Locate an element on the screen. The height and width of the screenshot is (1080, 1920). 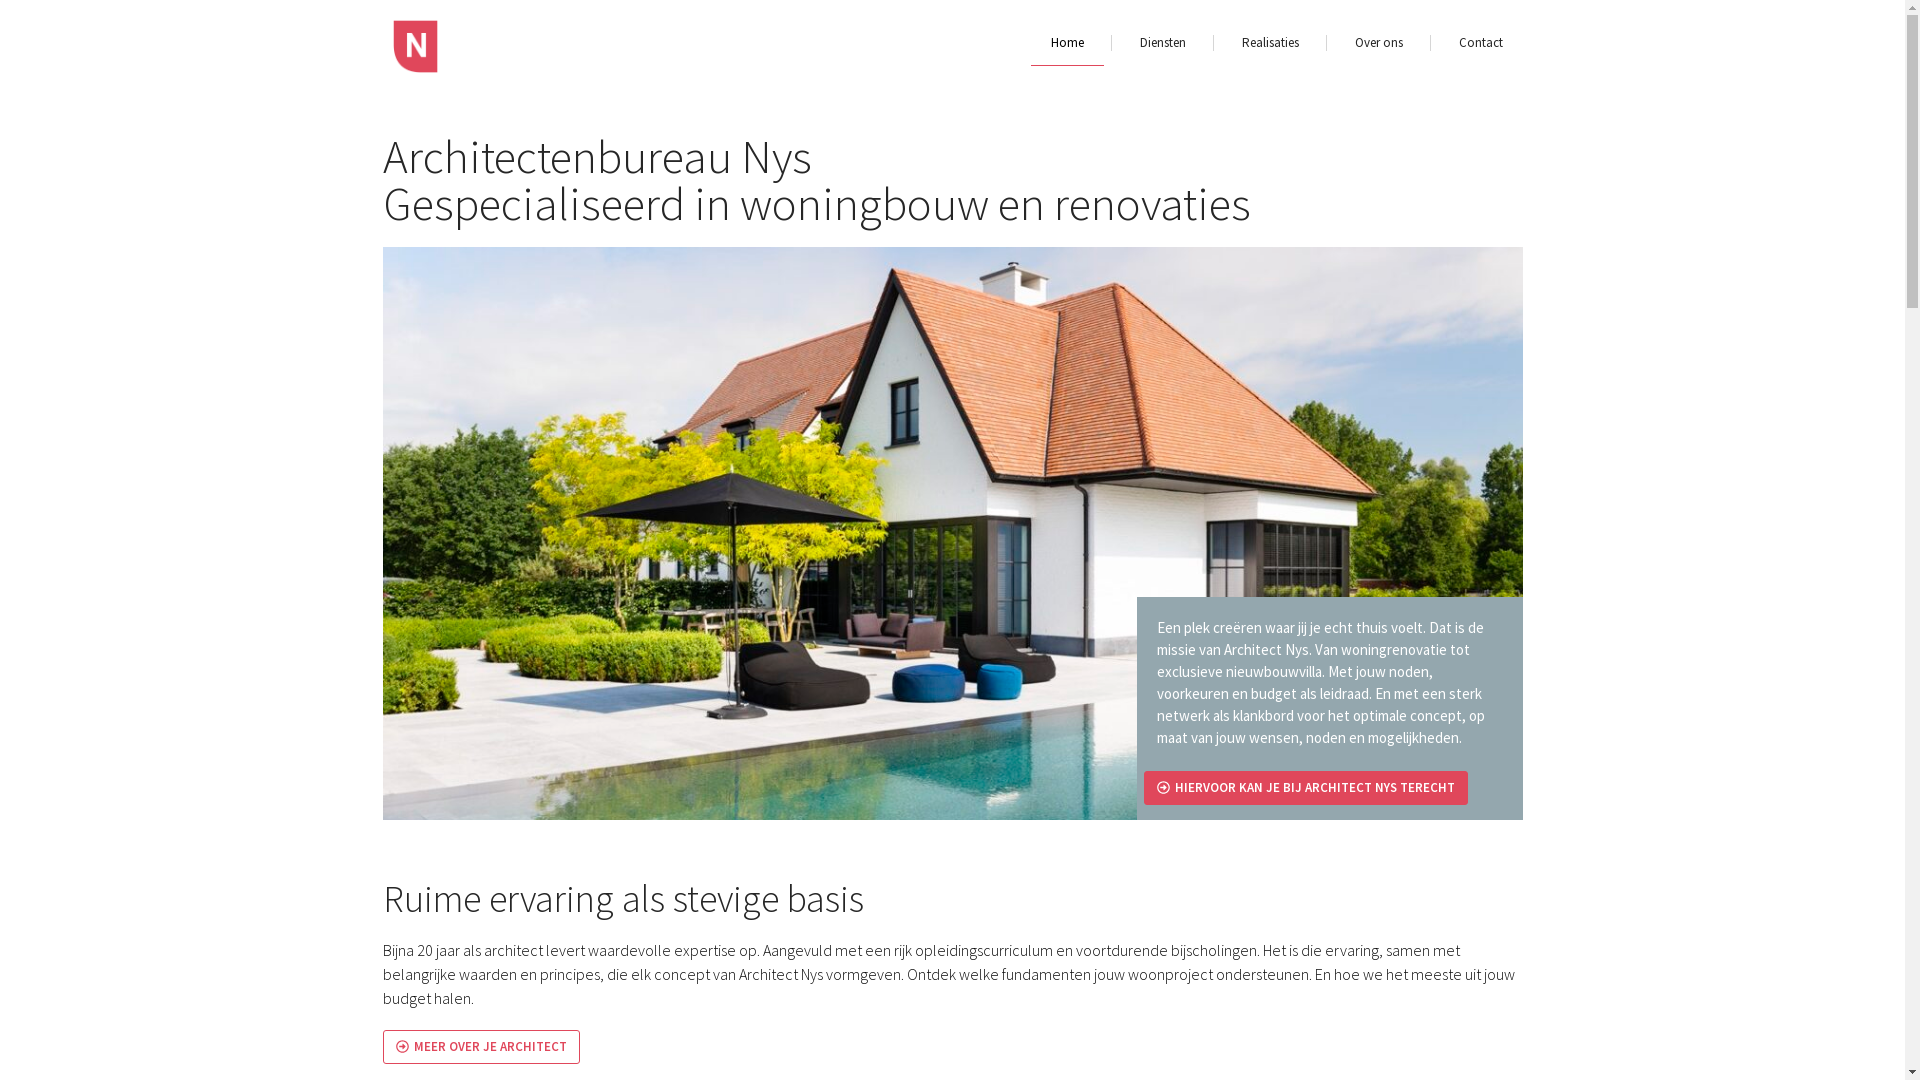
Contact is located at coordinates (1480, 43).